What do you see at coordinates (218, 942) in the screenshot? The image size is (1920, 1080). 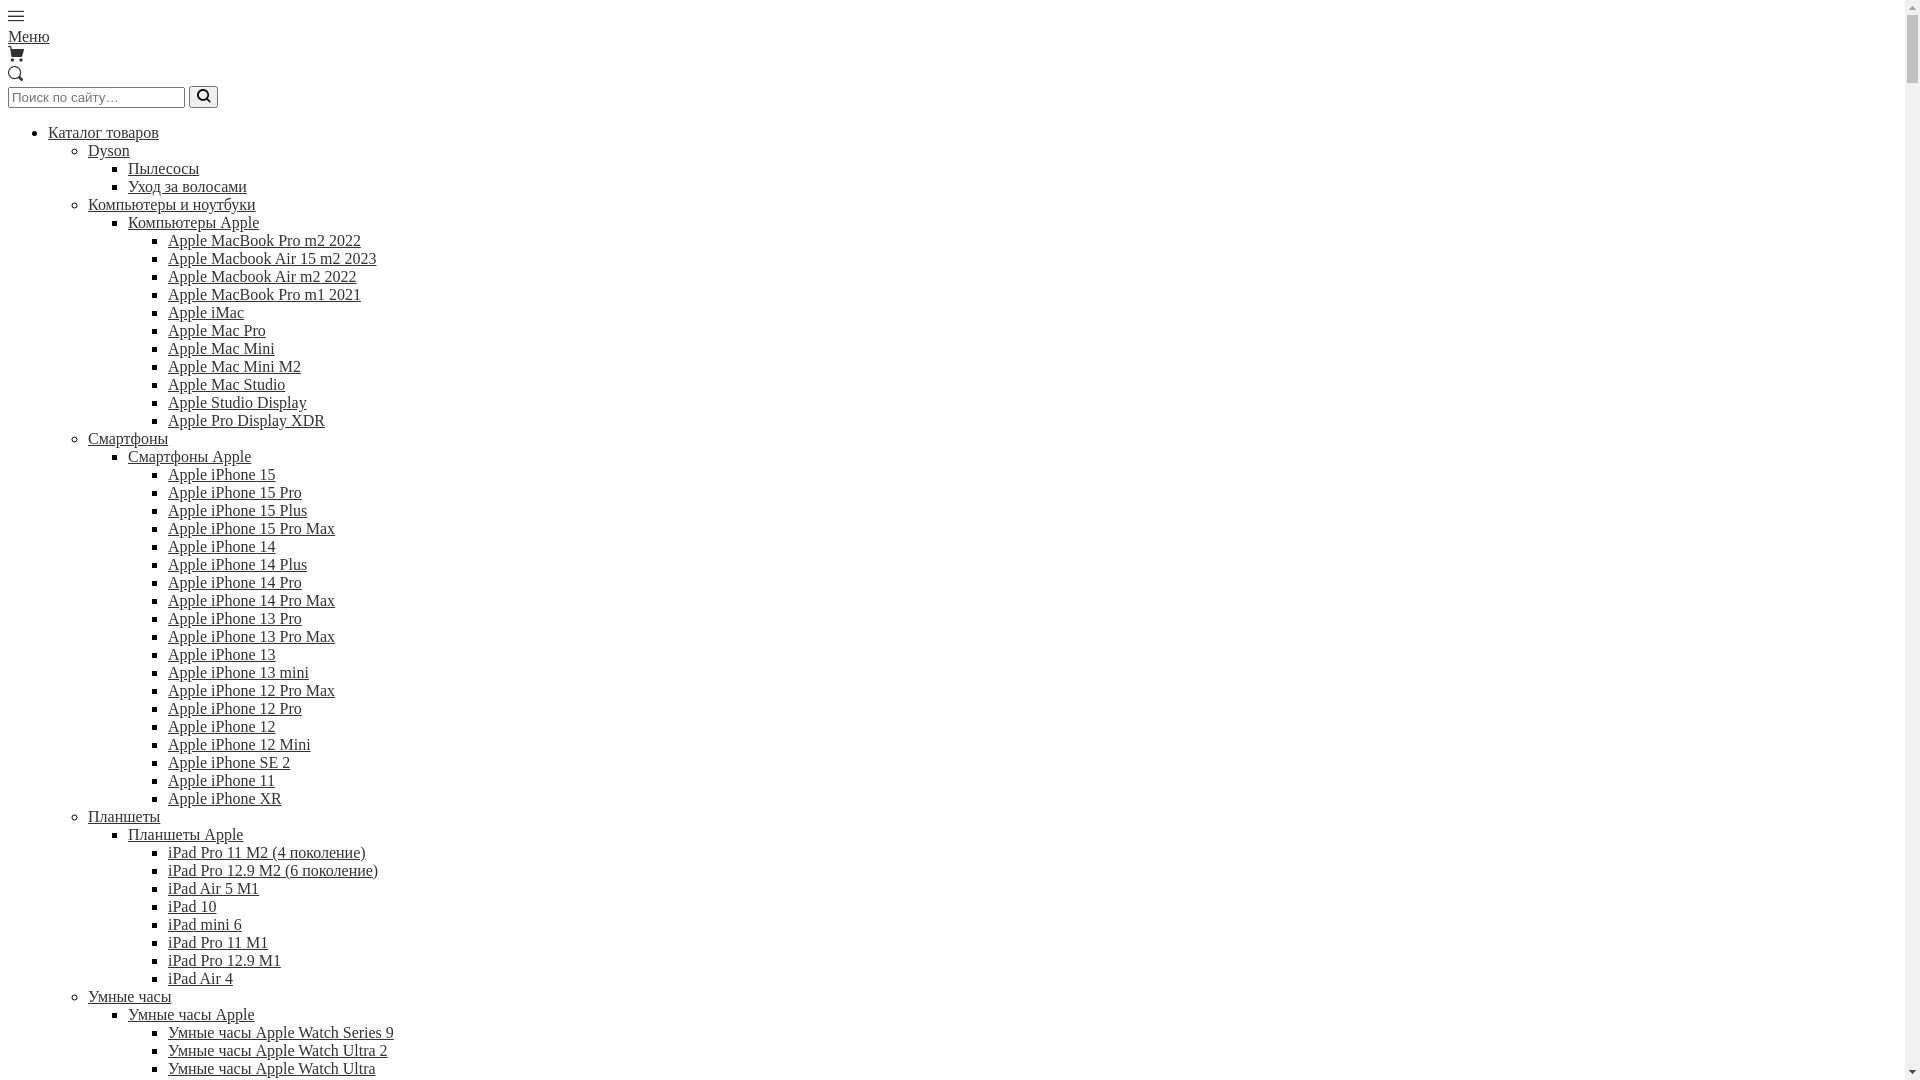 I see `iPad Pro 11 M1` at bounding box center [218, 942].